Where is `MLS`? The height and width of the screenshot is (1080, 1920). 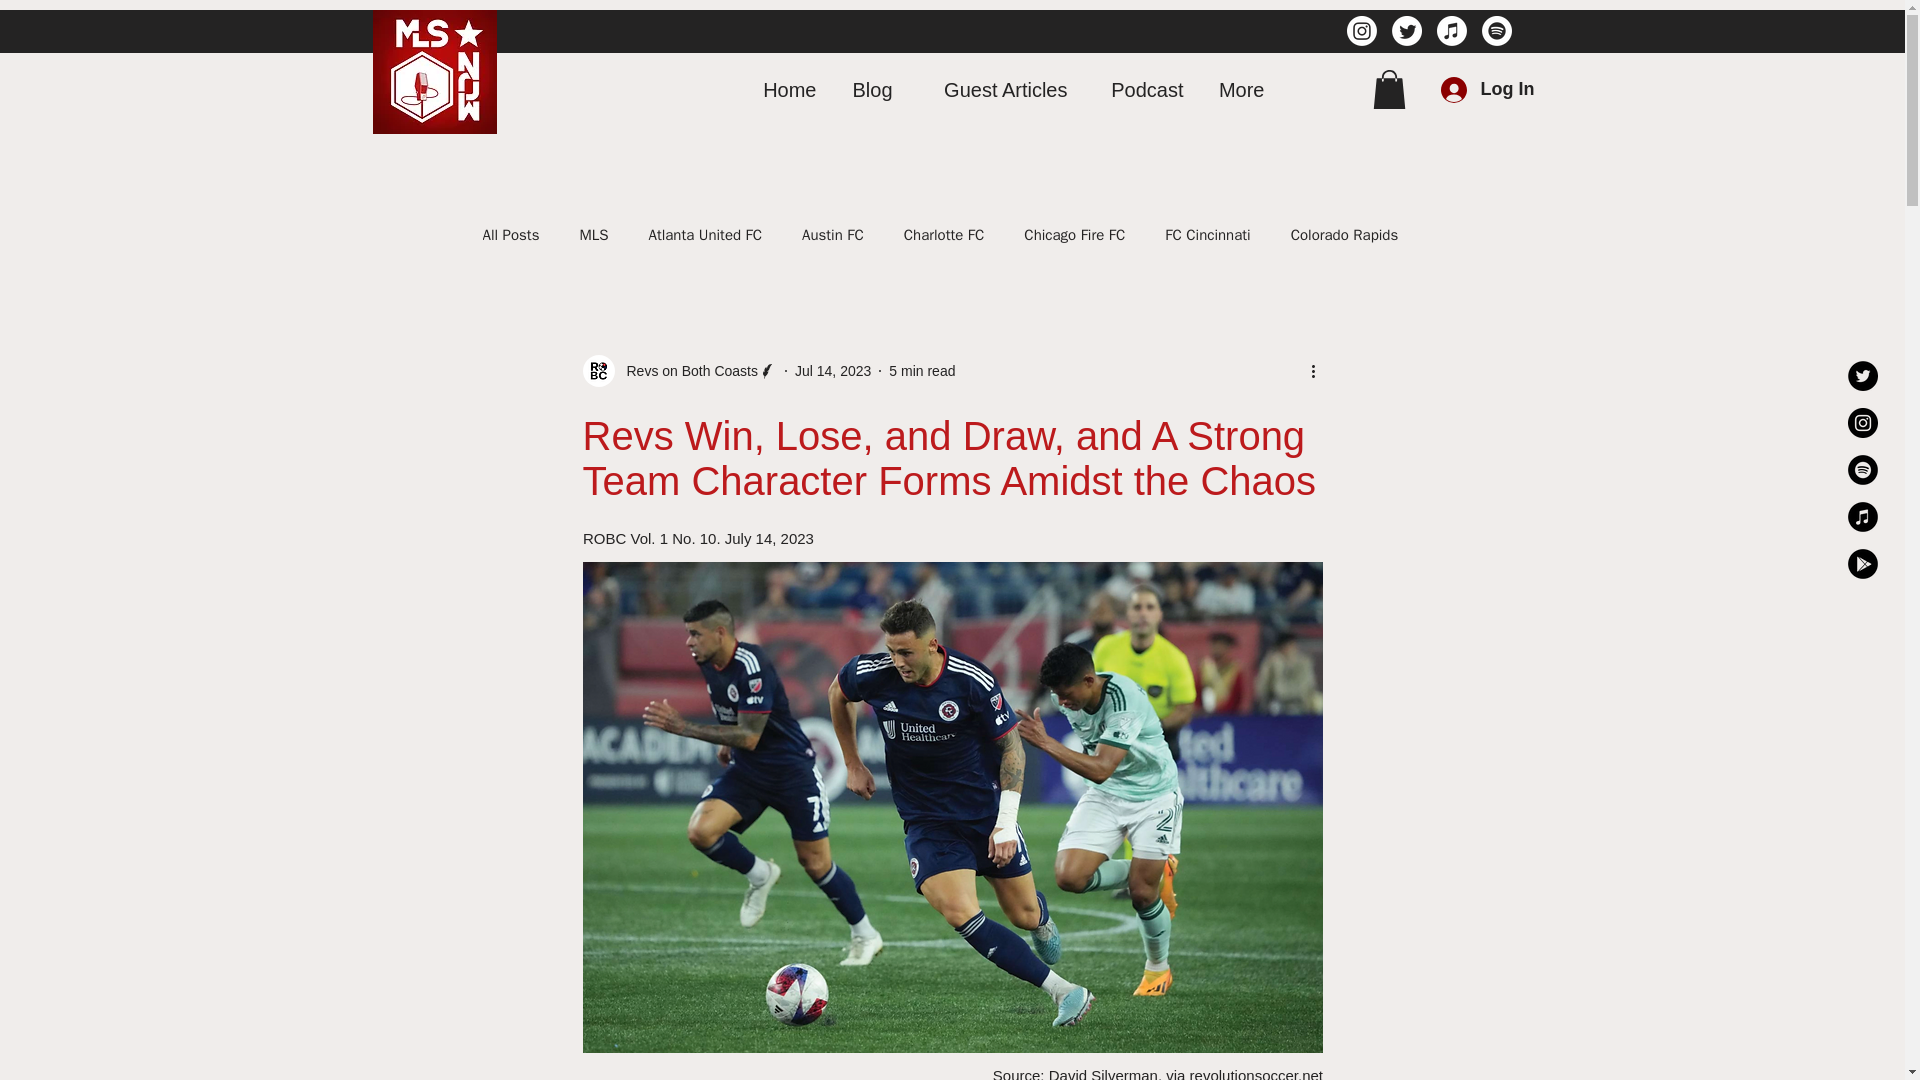
MLS is located at coordinates (594, 235).